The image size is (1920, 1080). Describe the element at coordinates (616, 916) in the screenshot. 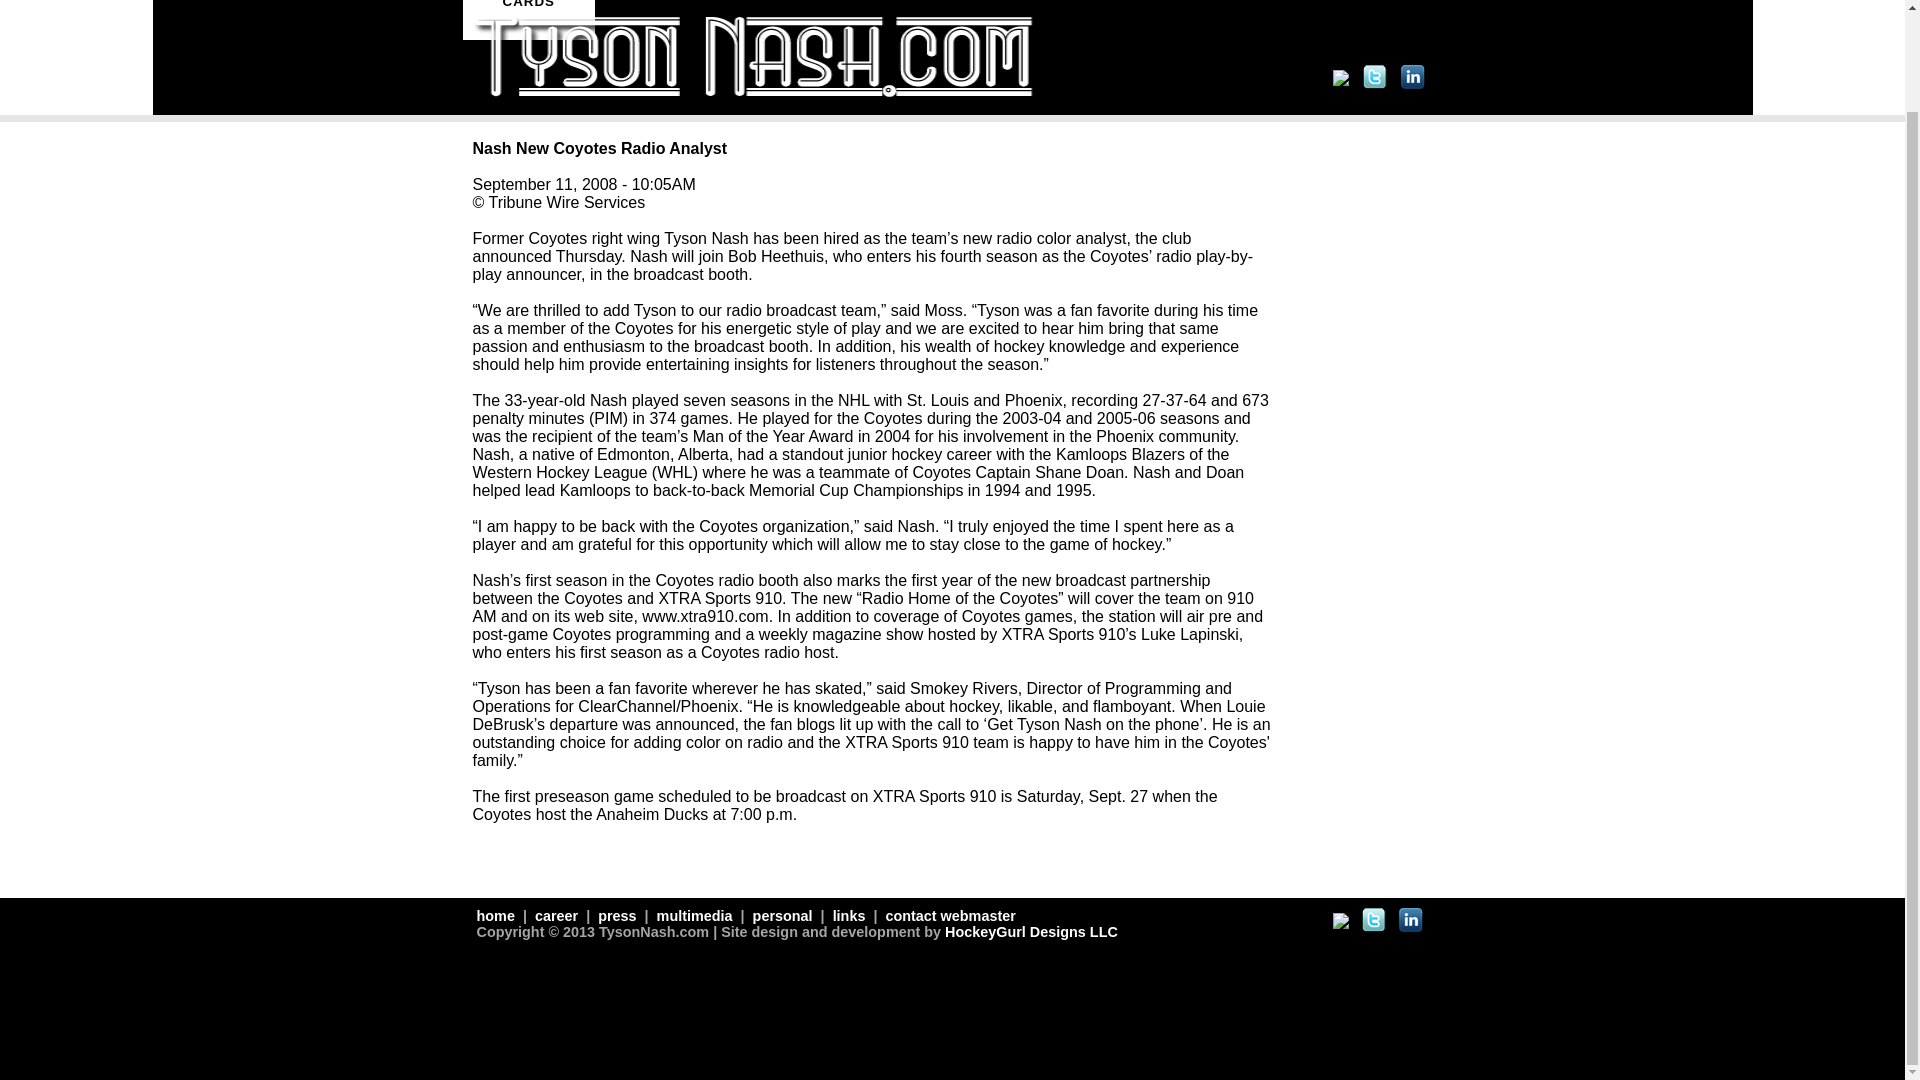

I see `press` at that location.